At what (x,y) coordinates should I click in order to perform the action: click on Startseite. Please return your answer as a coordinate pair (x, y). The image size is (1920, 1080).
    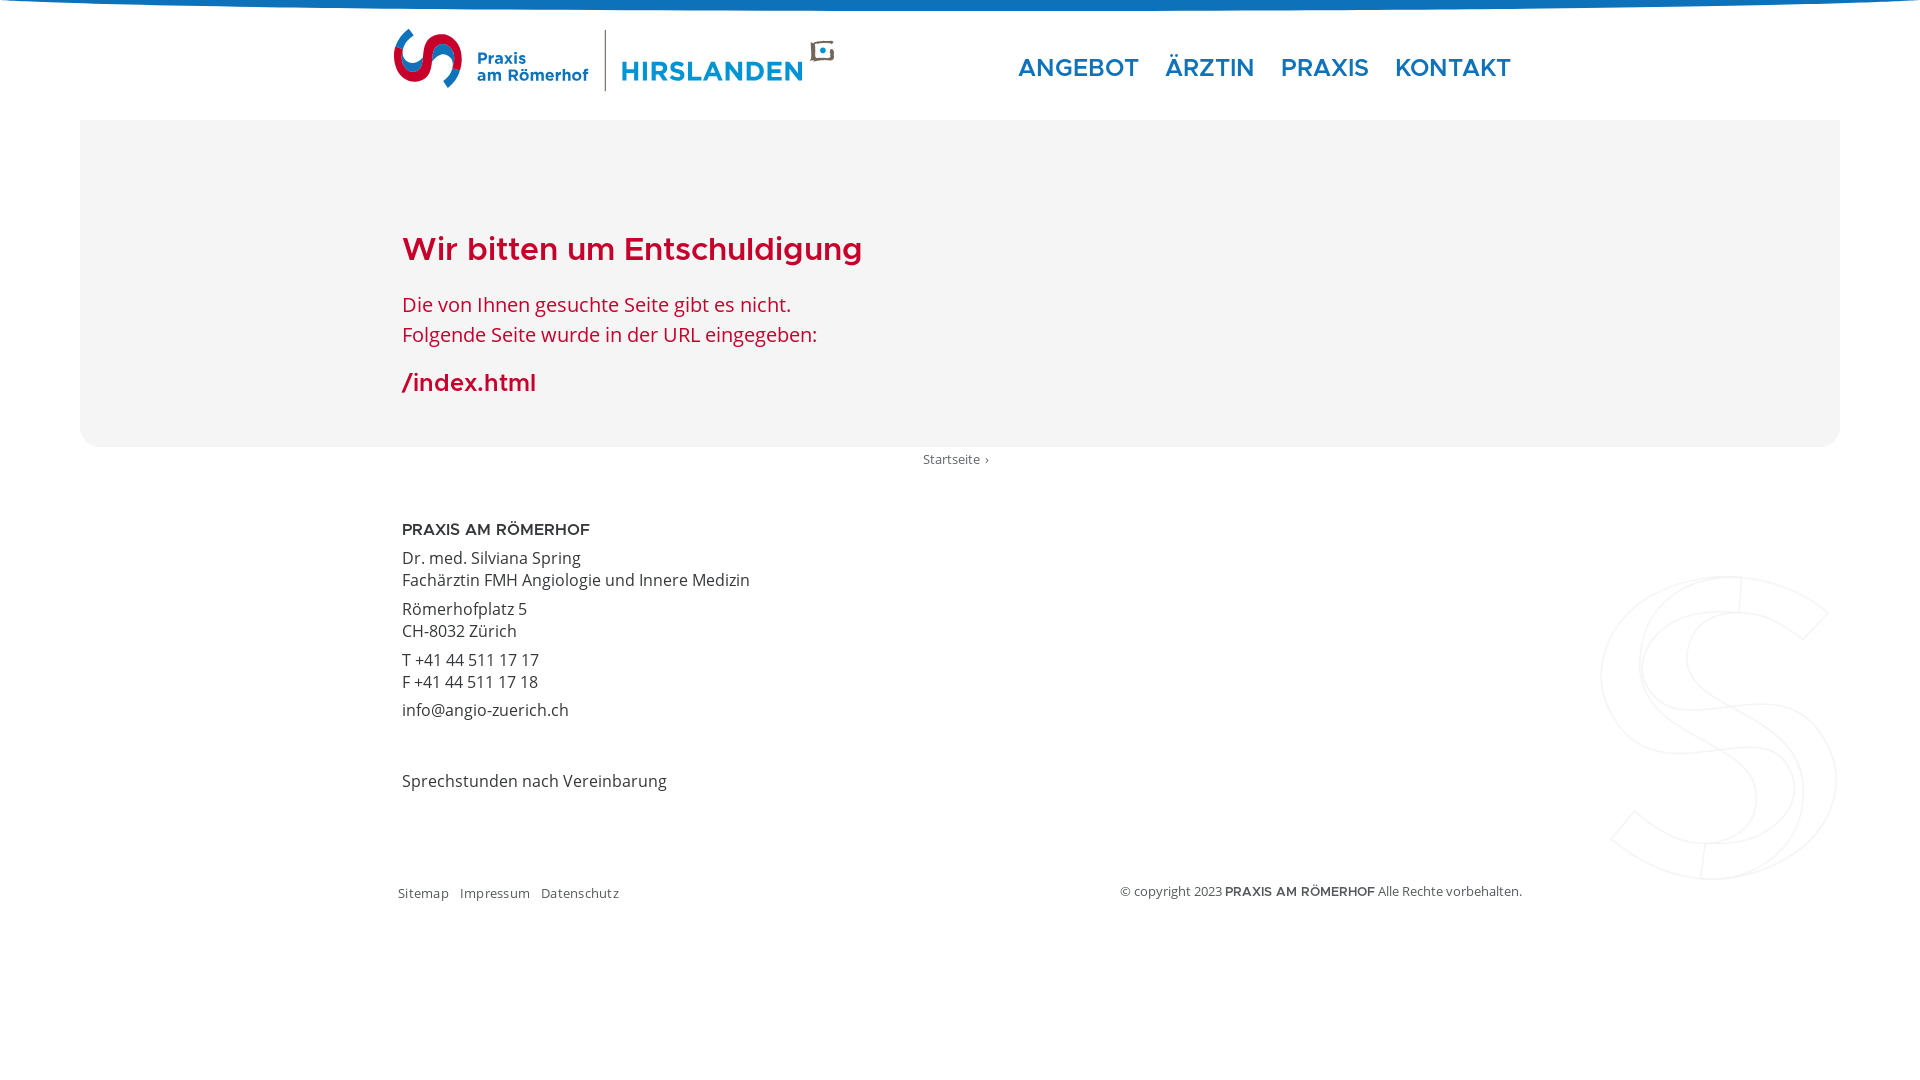
    Looking at the image, I should click on (951, 459).